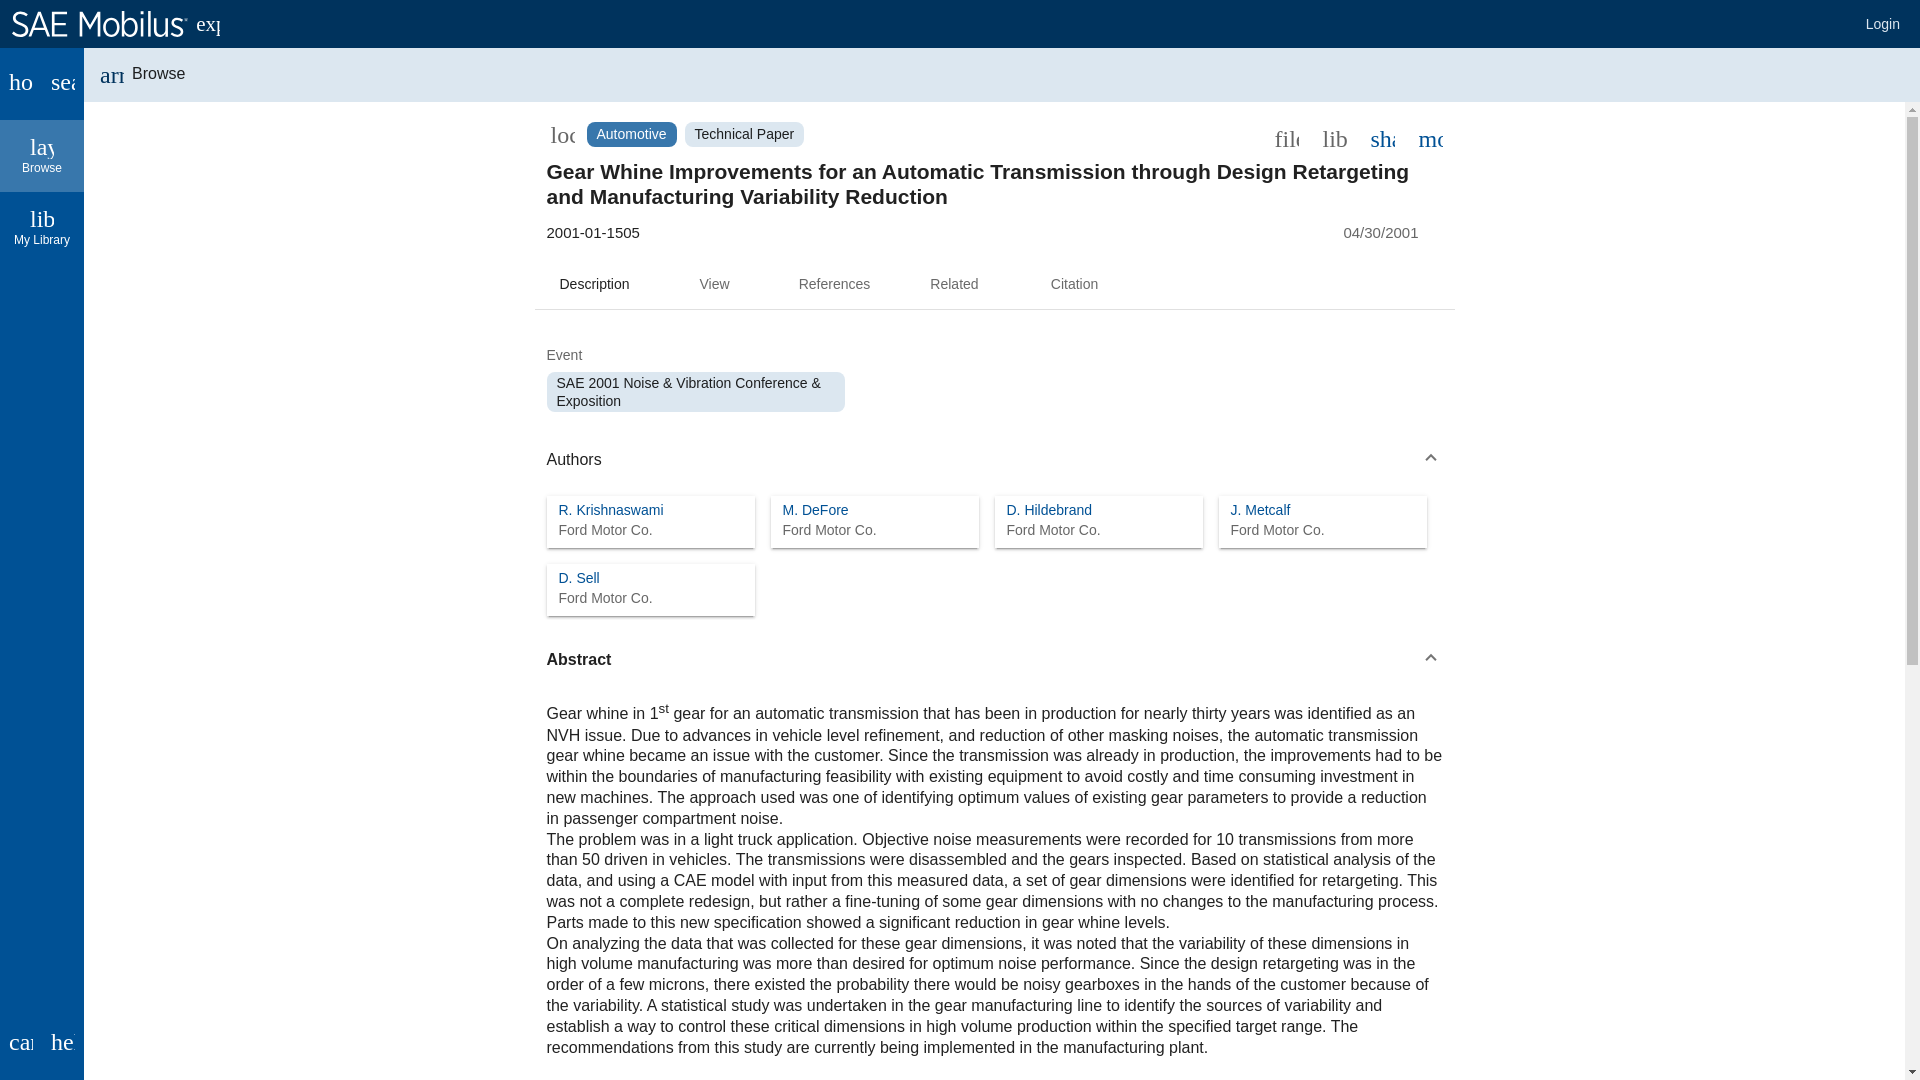 The height and width of the screenshot is (1080, 1920). What do you see at coordinates (714, 284) in the screenshot?
I see `View` at bounding box center [714, 284].